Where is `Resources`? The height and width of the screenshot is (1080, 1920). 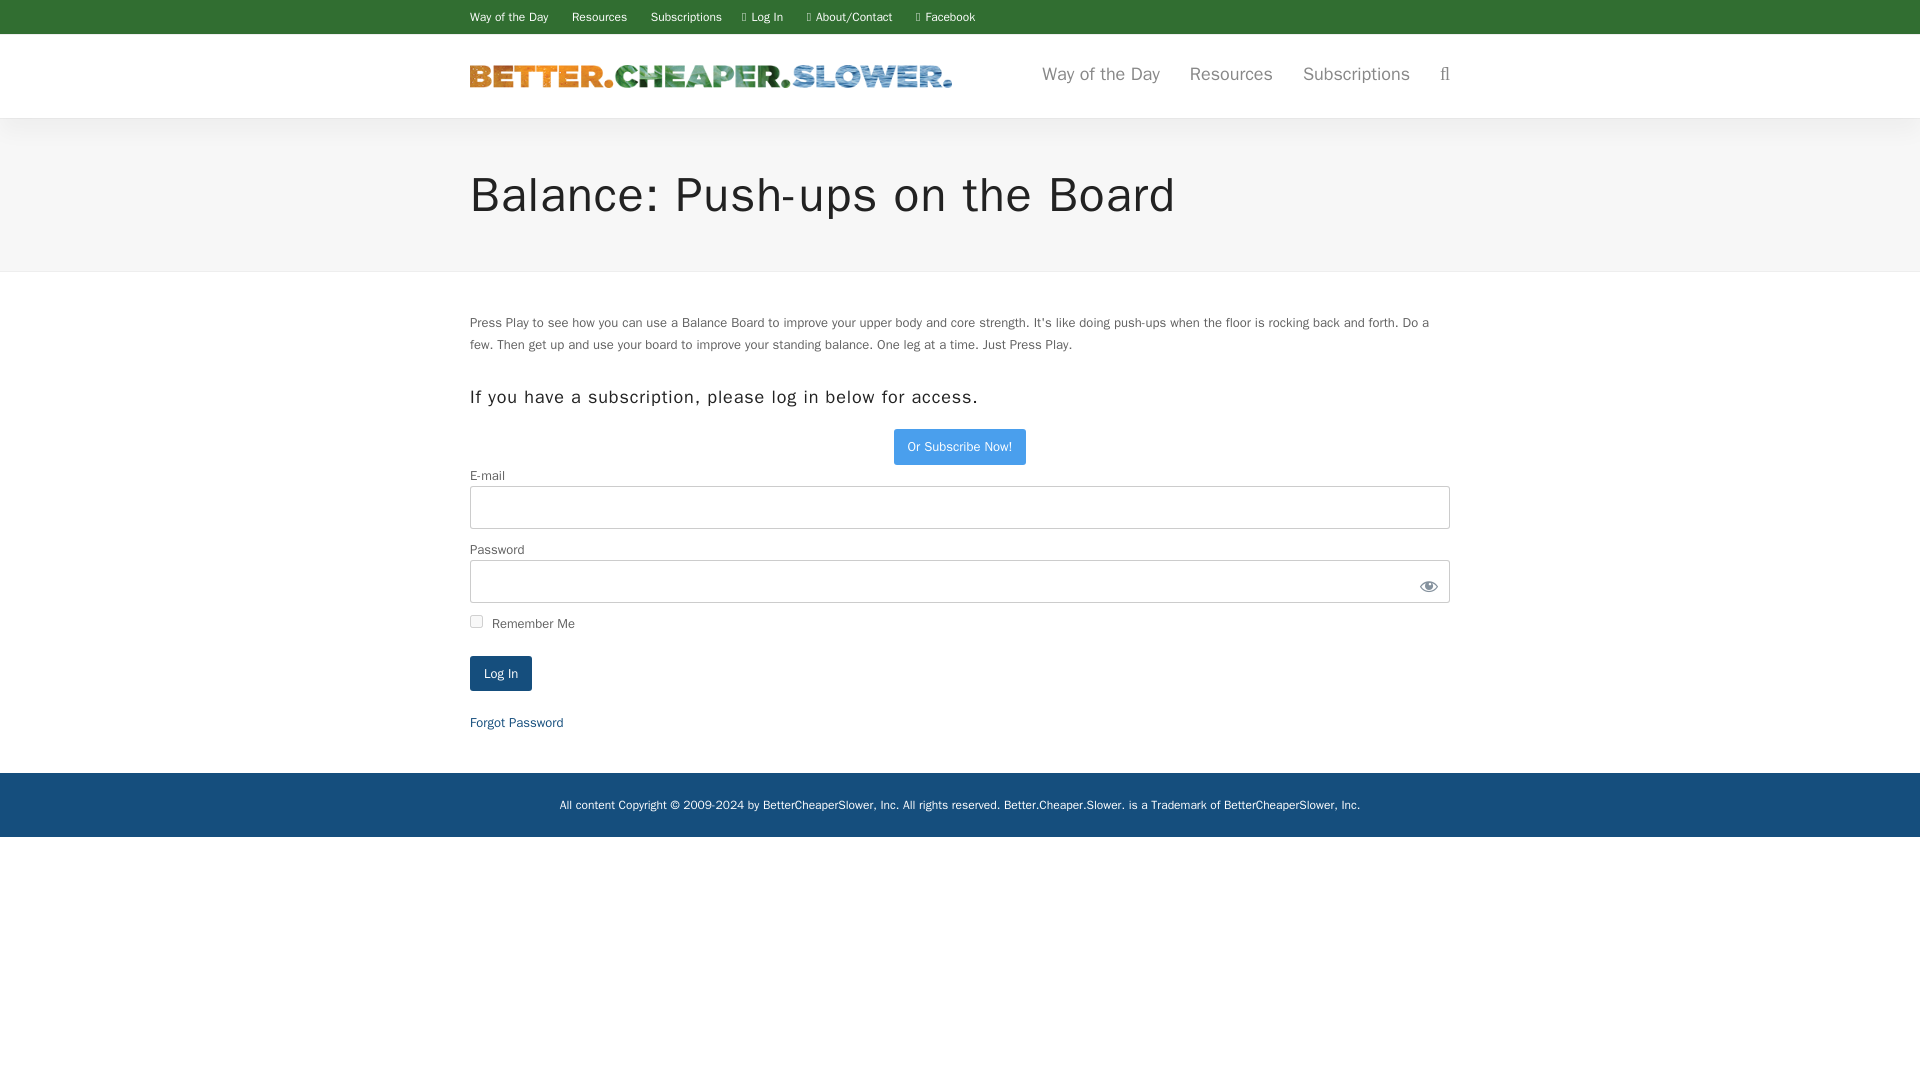 Resources is located at coordinates (600, 16).